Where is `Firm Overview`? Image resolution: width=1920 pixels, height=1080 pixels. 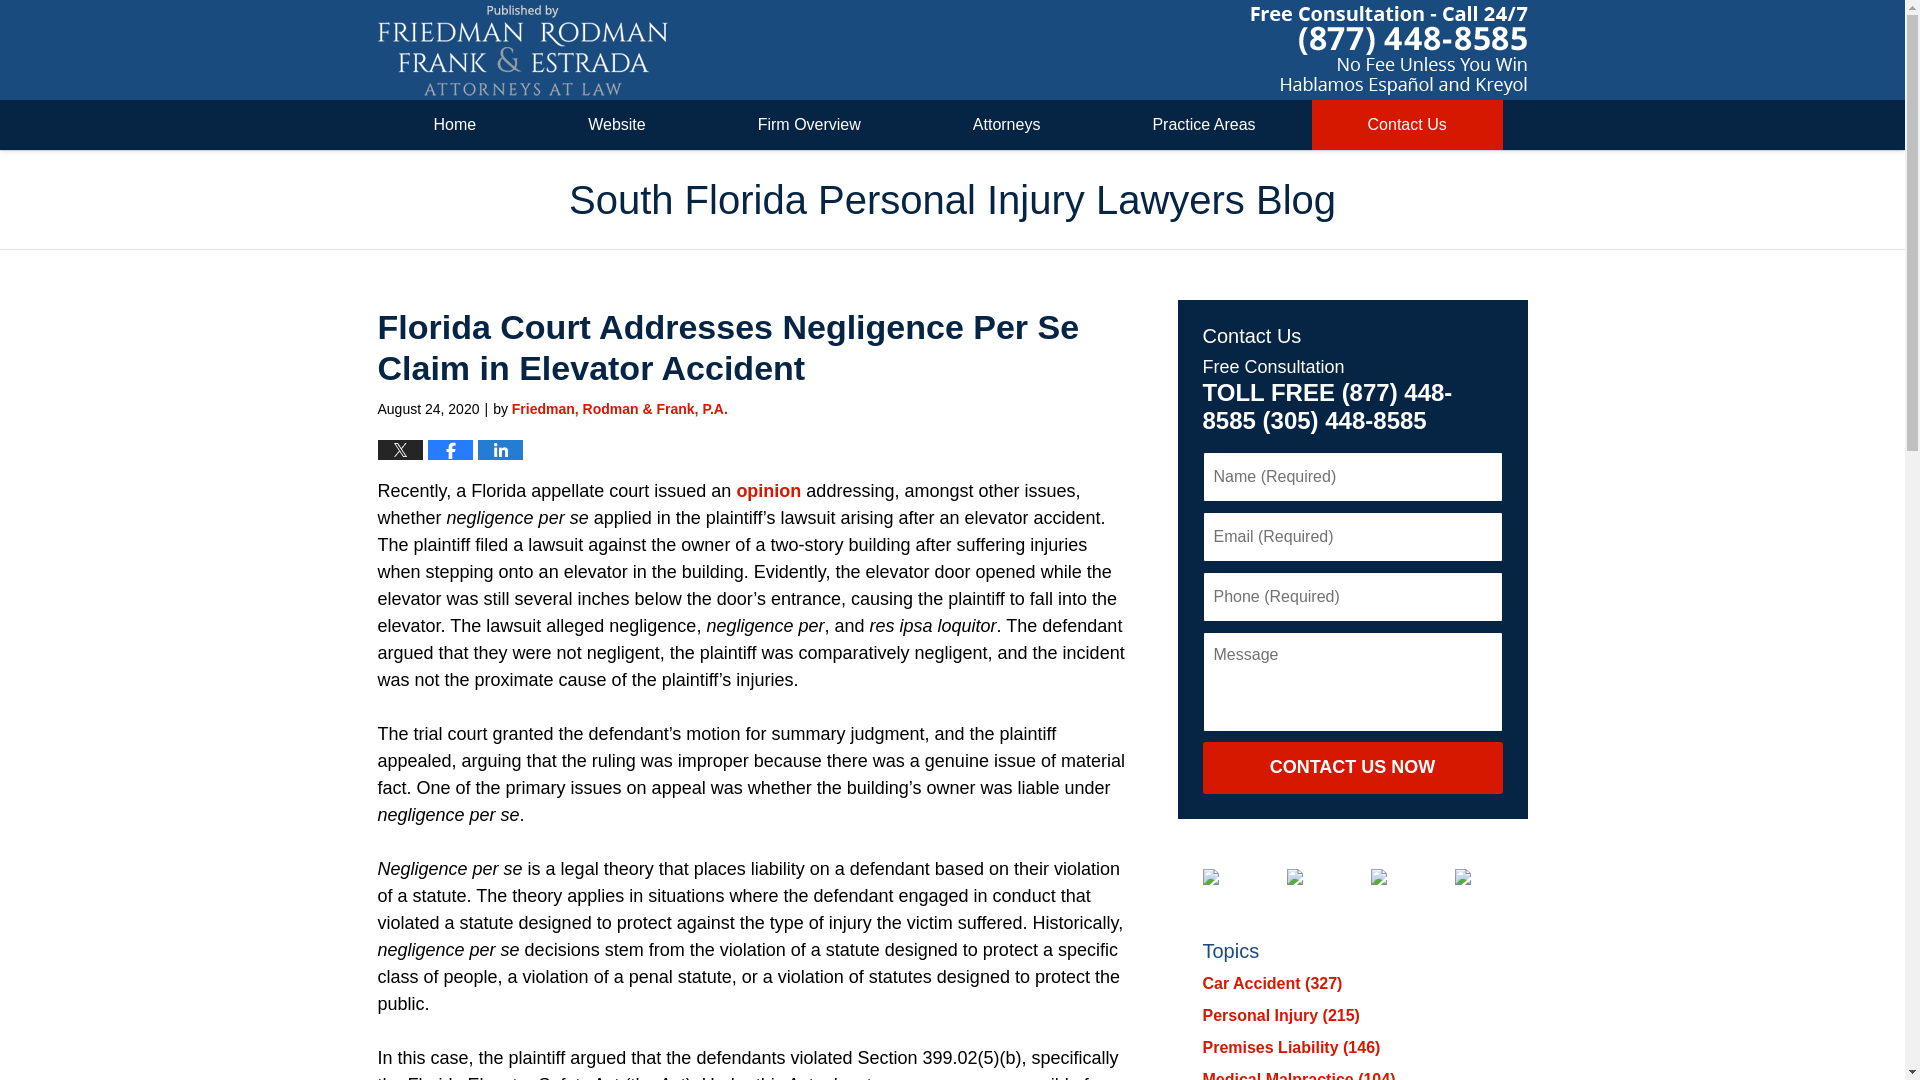 Firm Overview is located at coordinates (810, 125).